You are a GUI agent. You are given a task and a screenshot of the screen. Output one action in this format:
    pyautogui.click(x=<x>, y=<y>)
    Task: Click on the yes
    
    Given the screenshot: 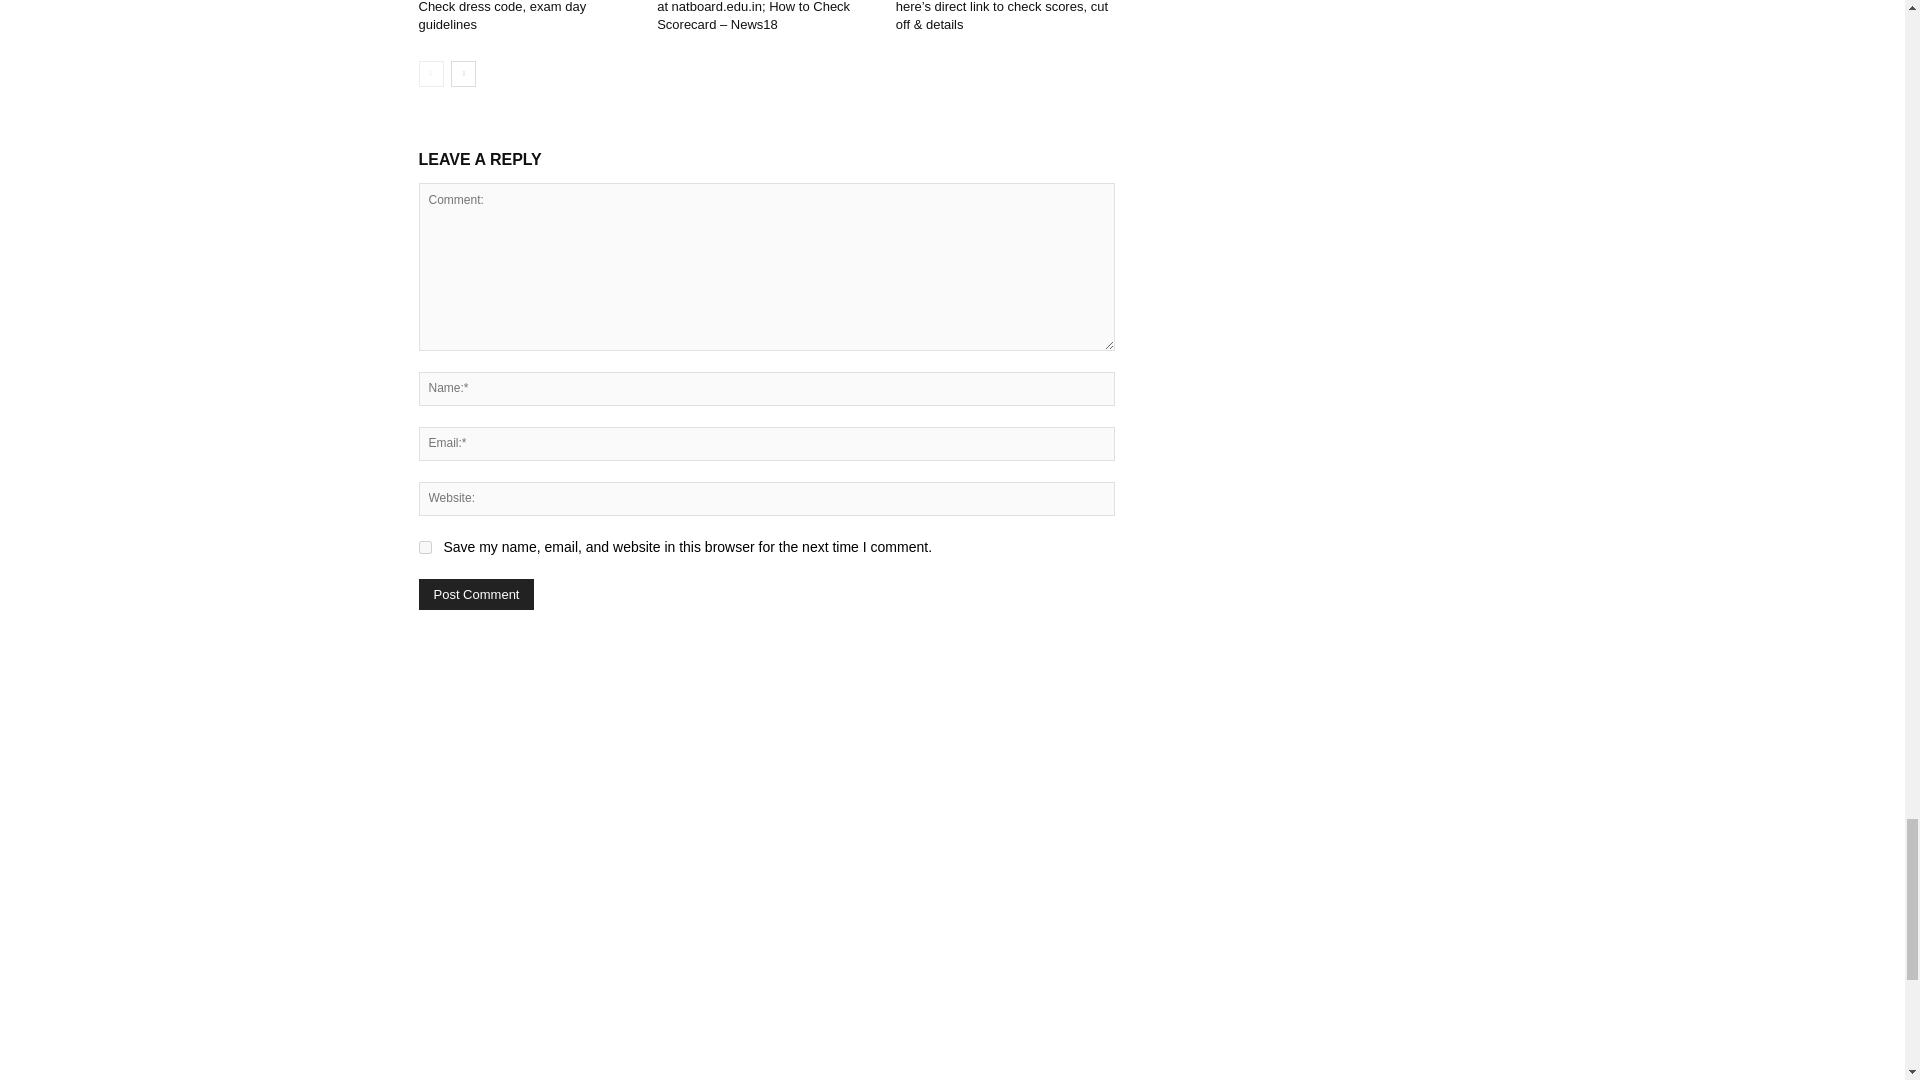 What is the action you would take?
    pyautogui.click(x=424, y=548)
    